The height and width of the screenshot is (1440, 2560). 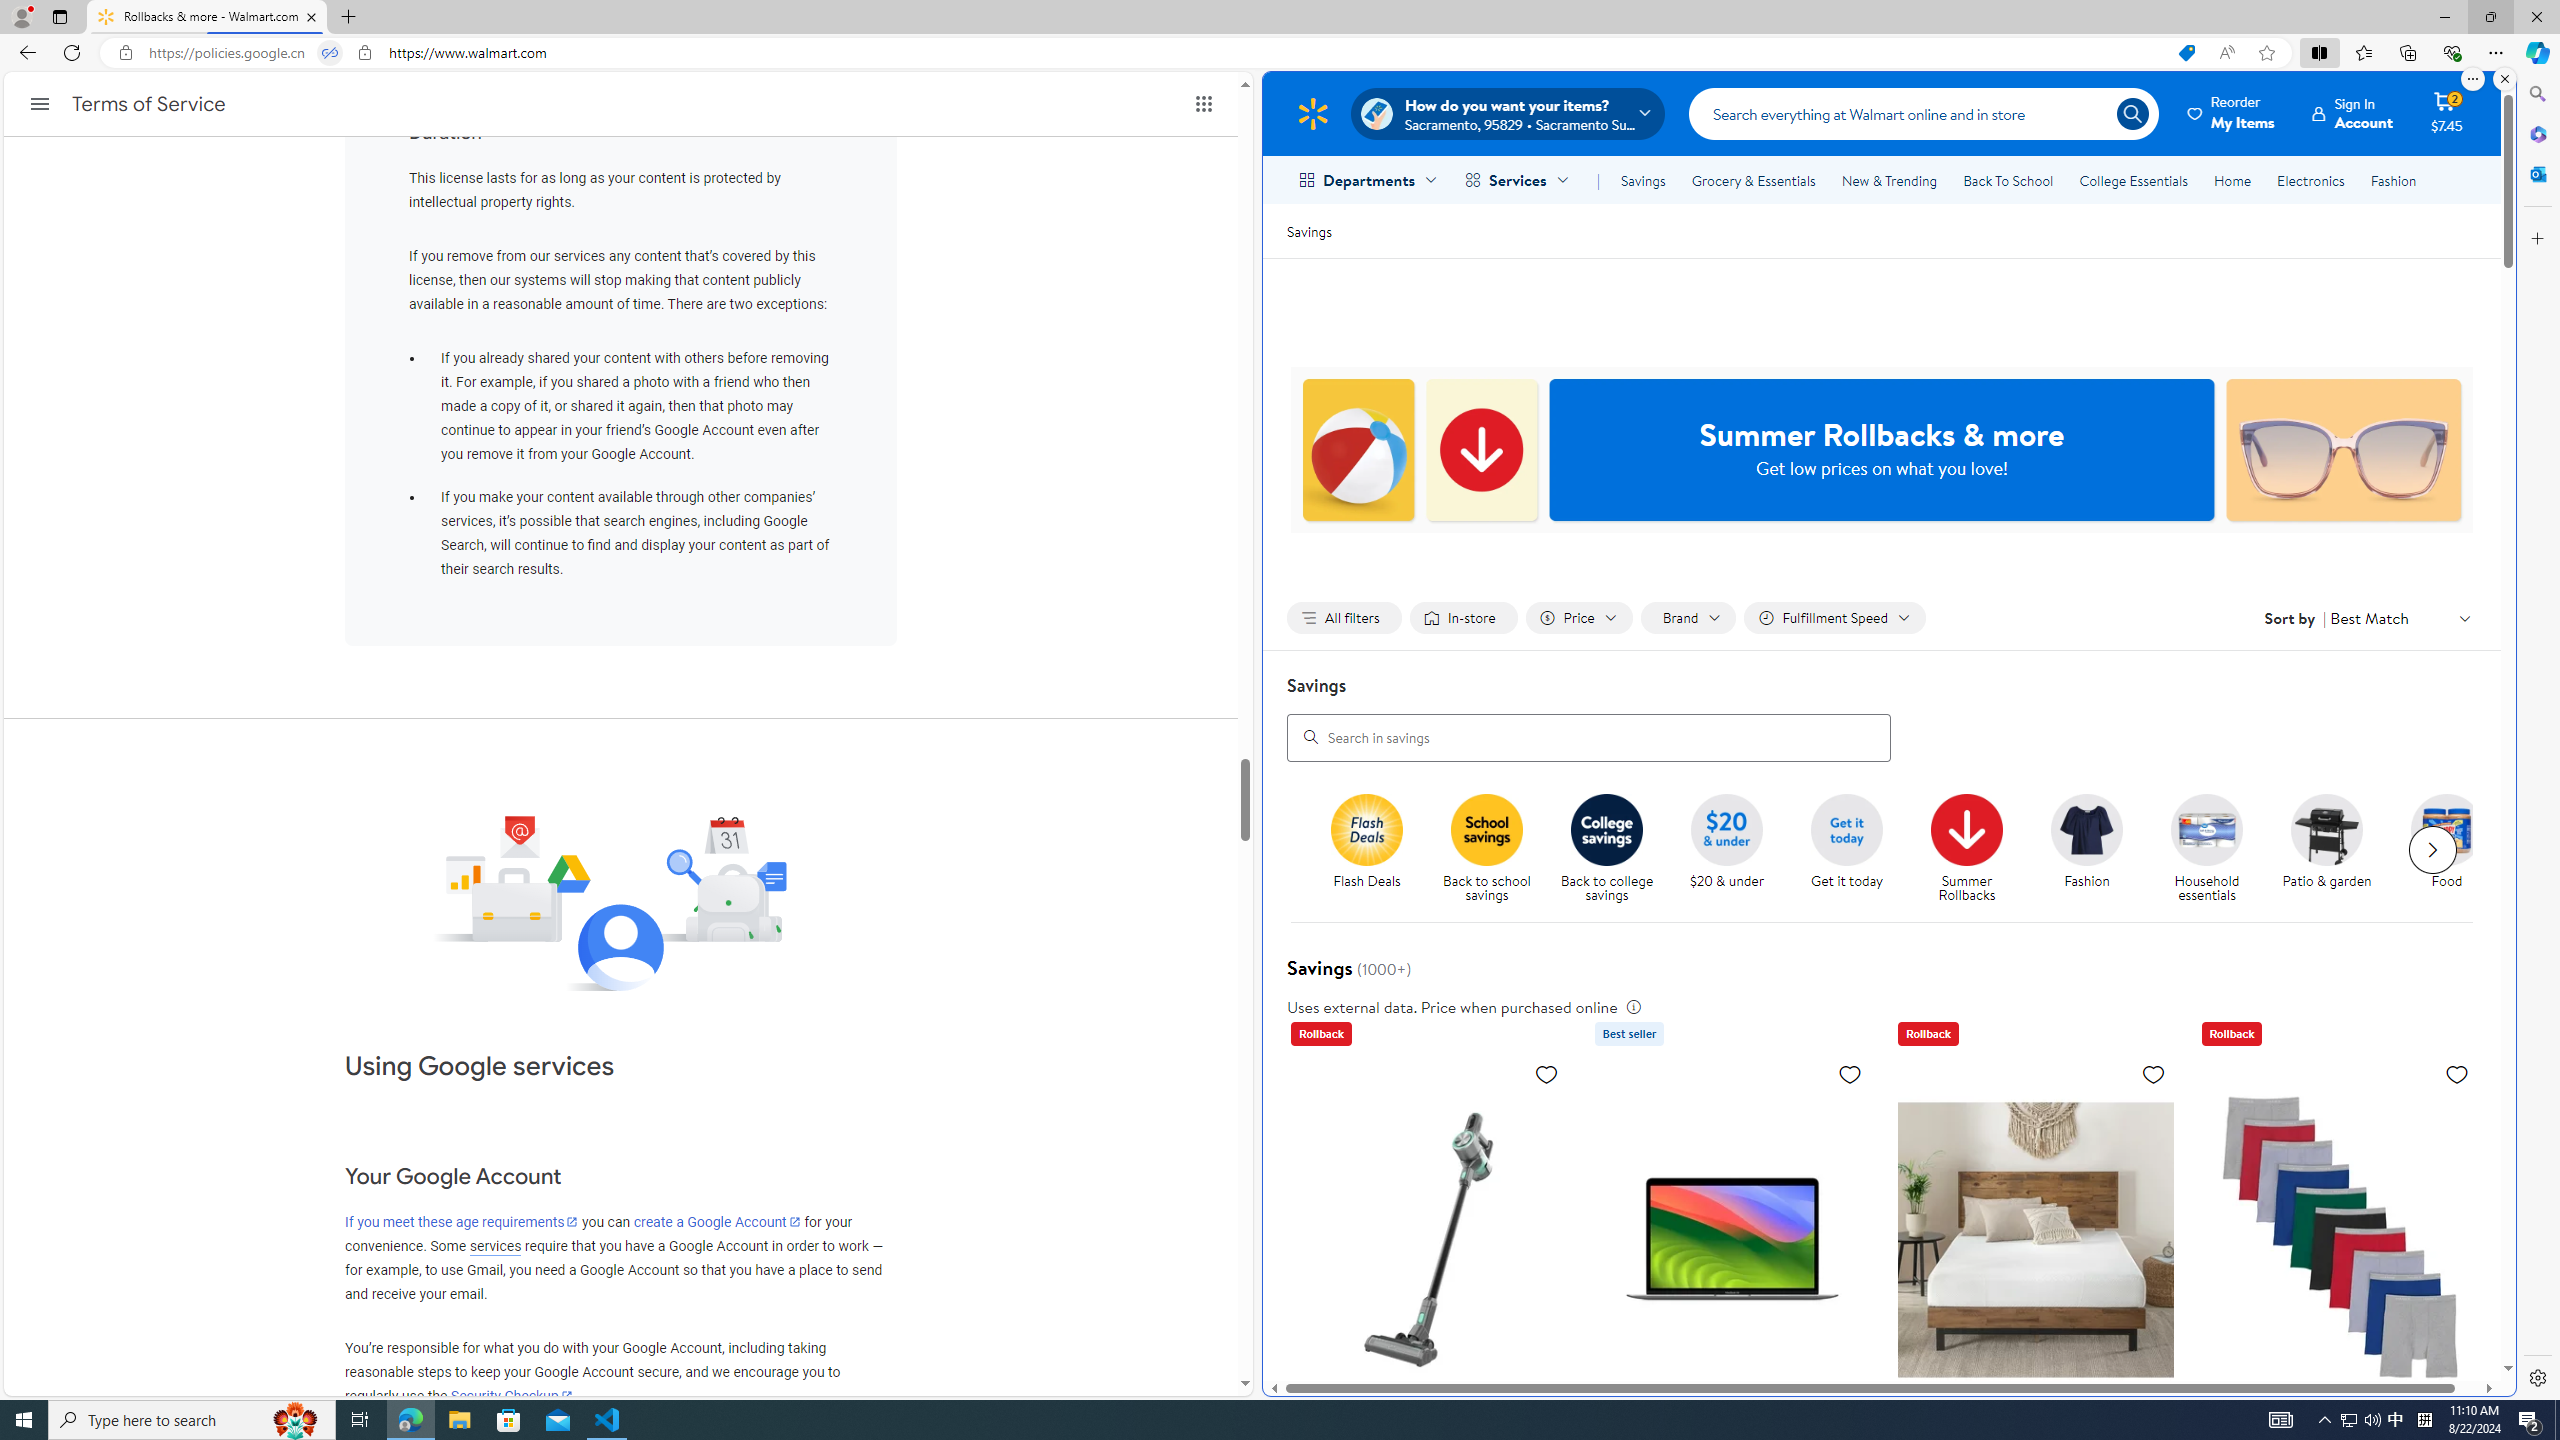 I want to click on Fashion Fashion, so click(x=2088, y=842).